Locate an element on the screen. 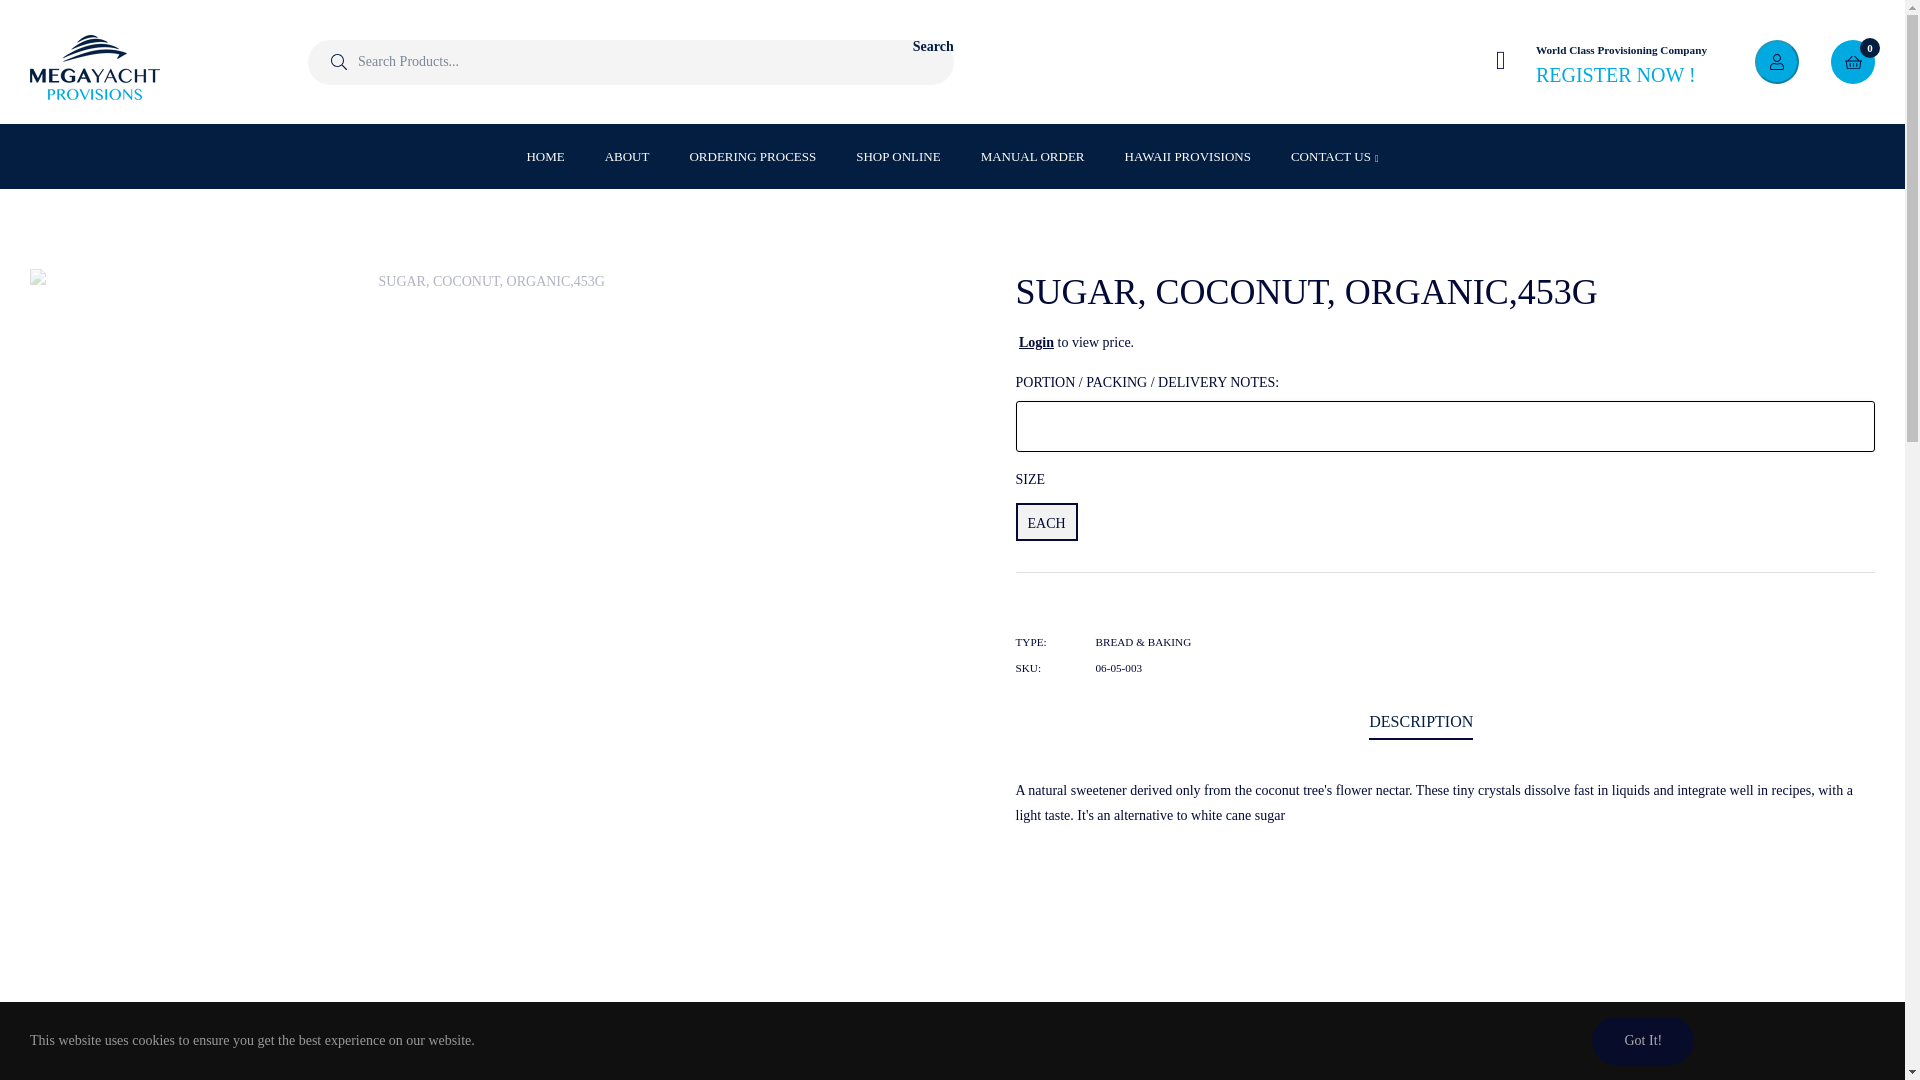 The image size is (1920, 1080). CONTACT US is located at coordinates (1335, 156).